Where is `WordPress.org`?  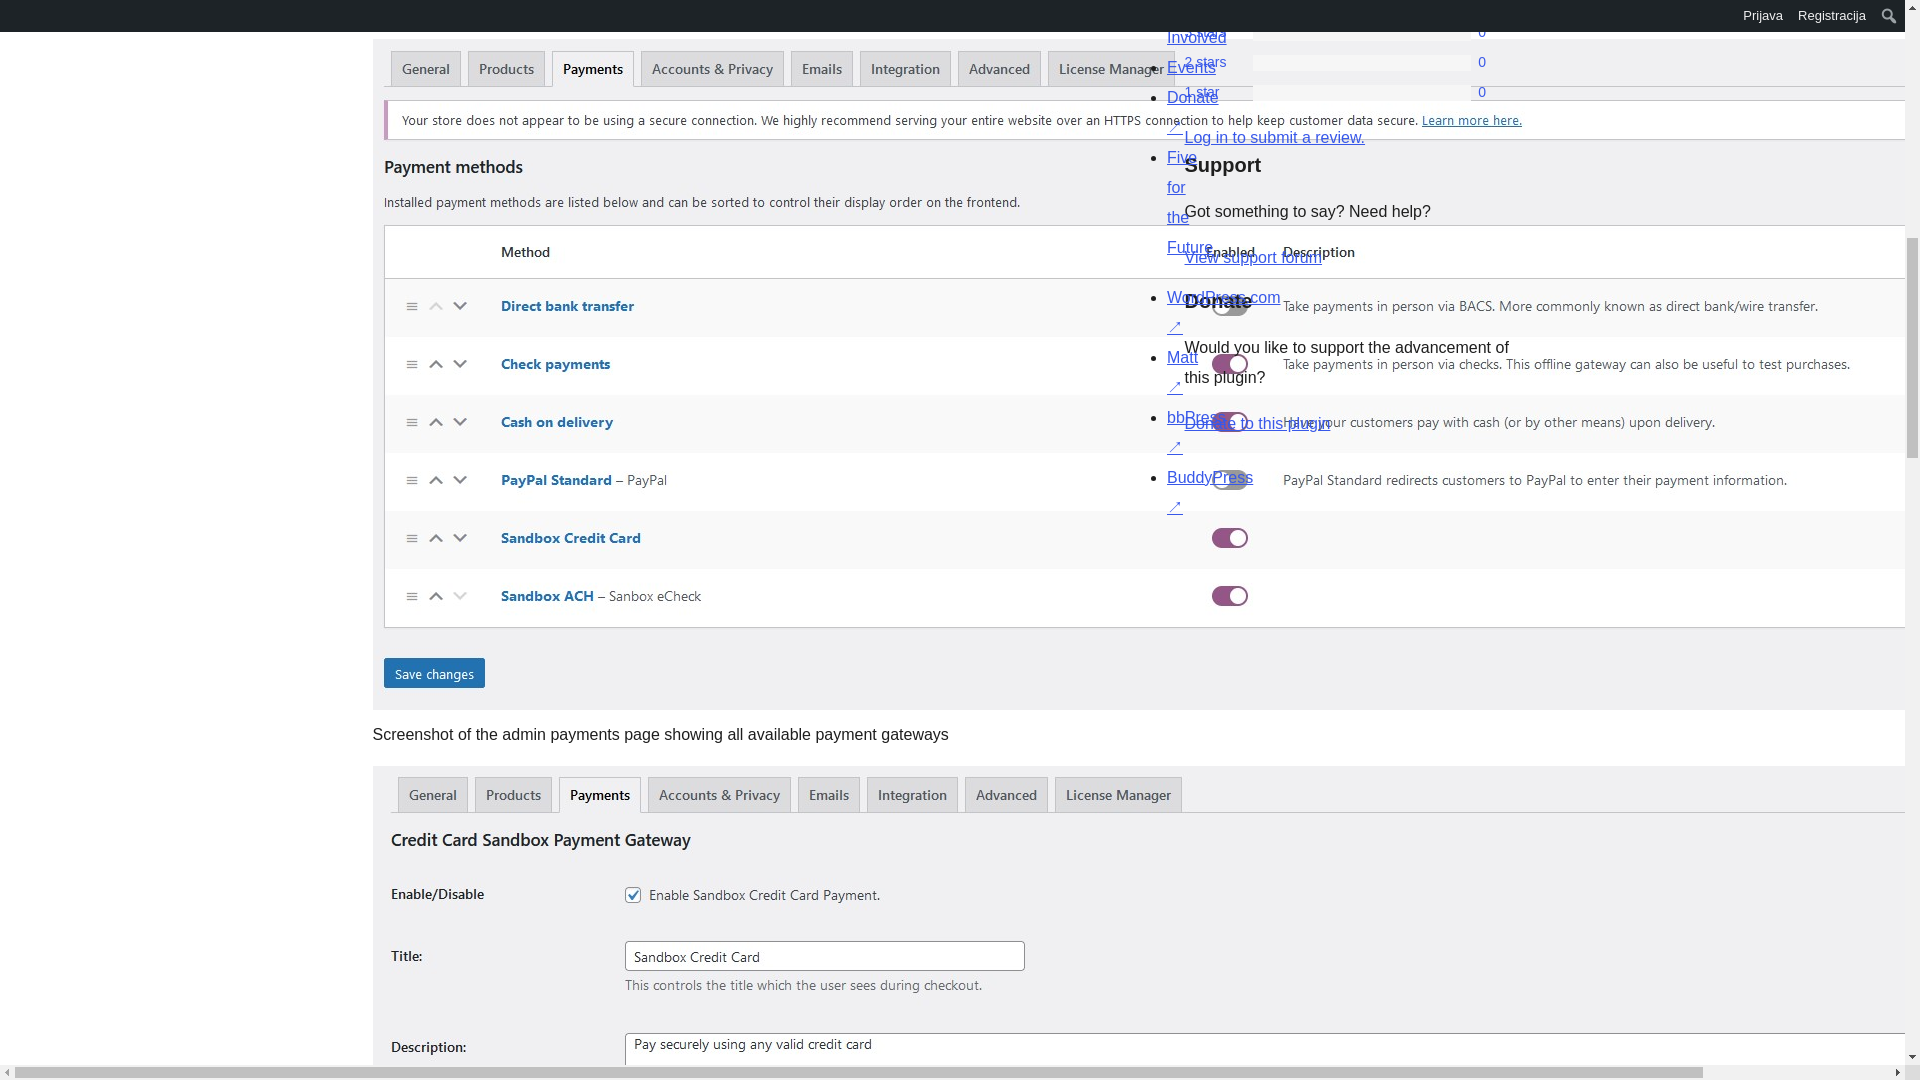 WordPress.org is located at coordinates (1338, 548).